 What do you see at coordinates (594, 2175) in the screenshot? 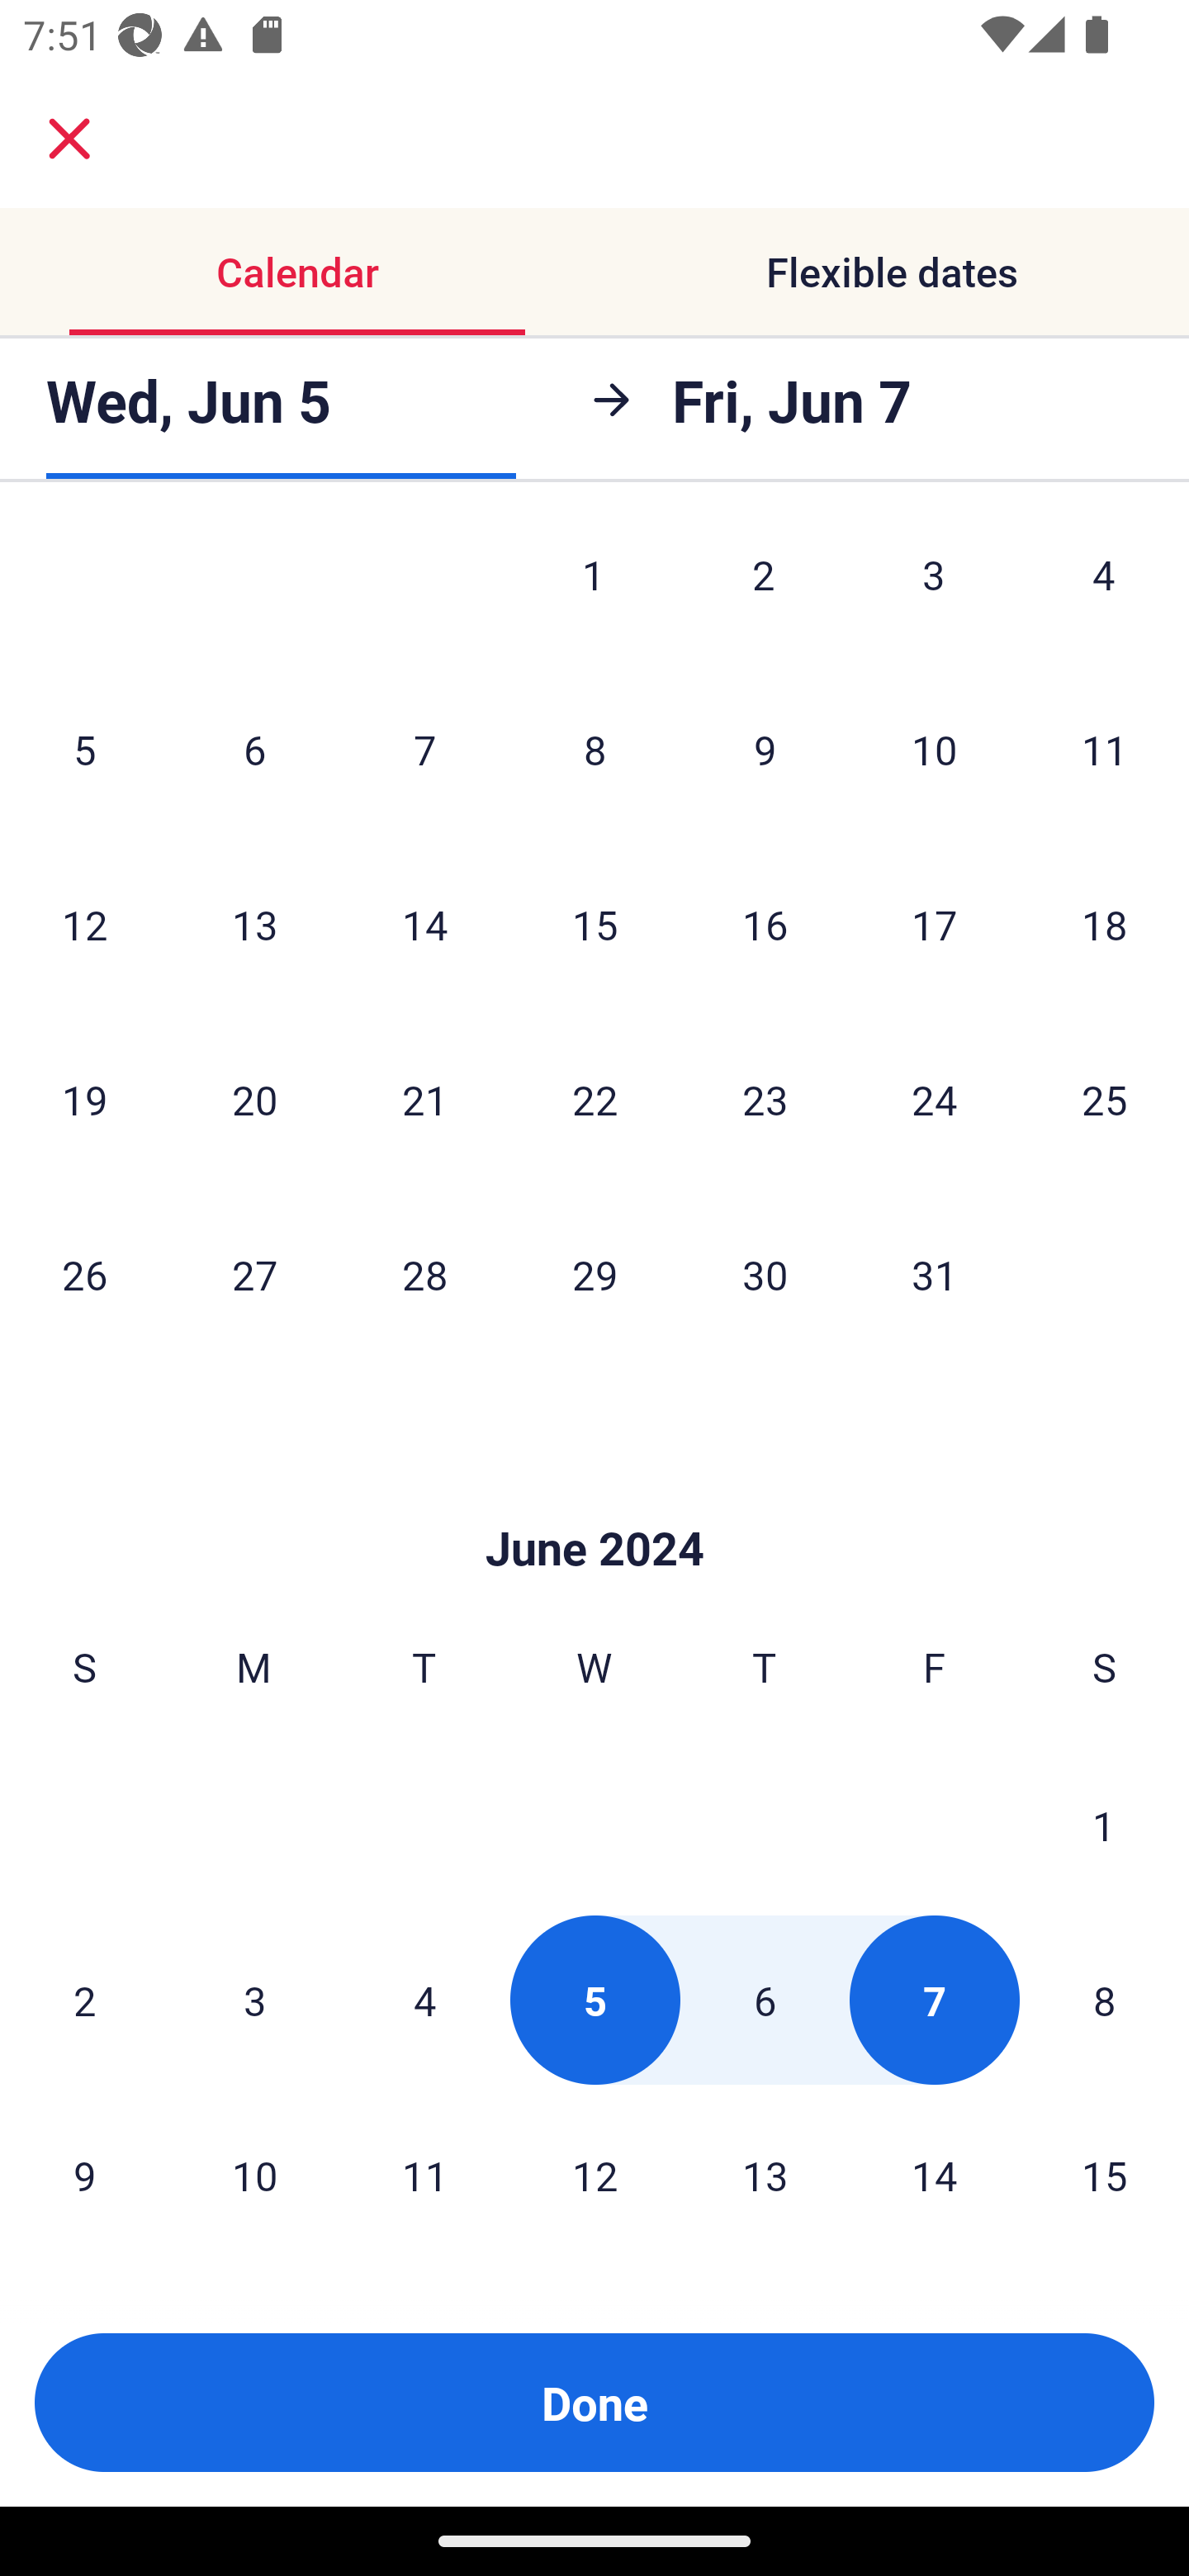
I see `12 Wednesday, June 12, 2024` at bounding box center [594, 2175].